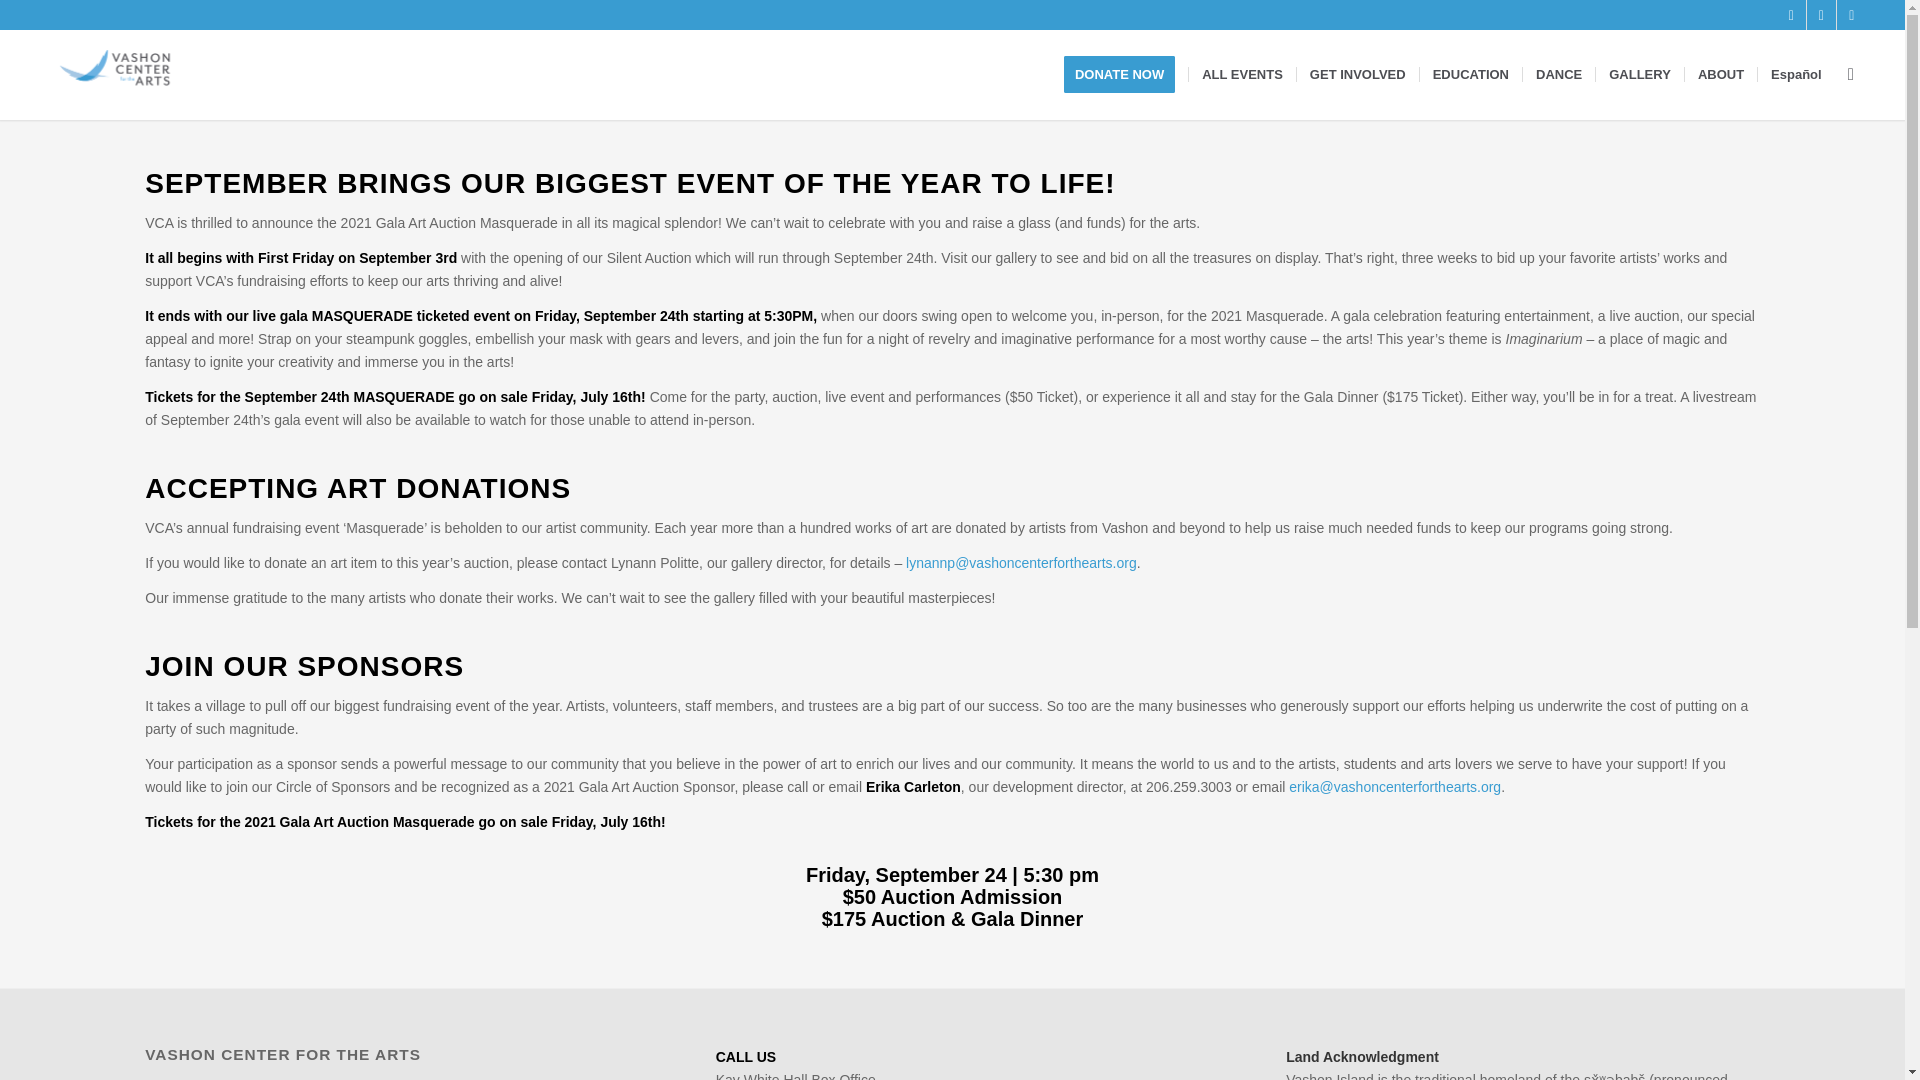 This screenshot has height=1080, width=1920. I want to click on Instagram, so click(1792, 15).